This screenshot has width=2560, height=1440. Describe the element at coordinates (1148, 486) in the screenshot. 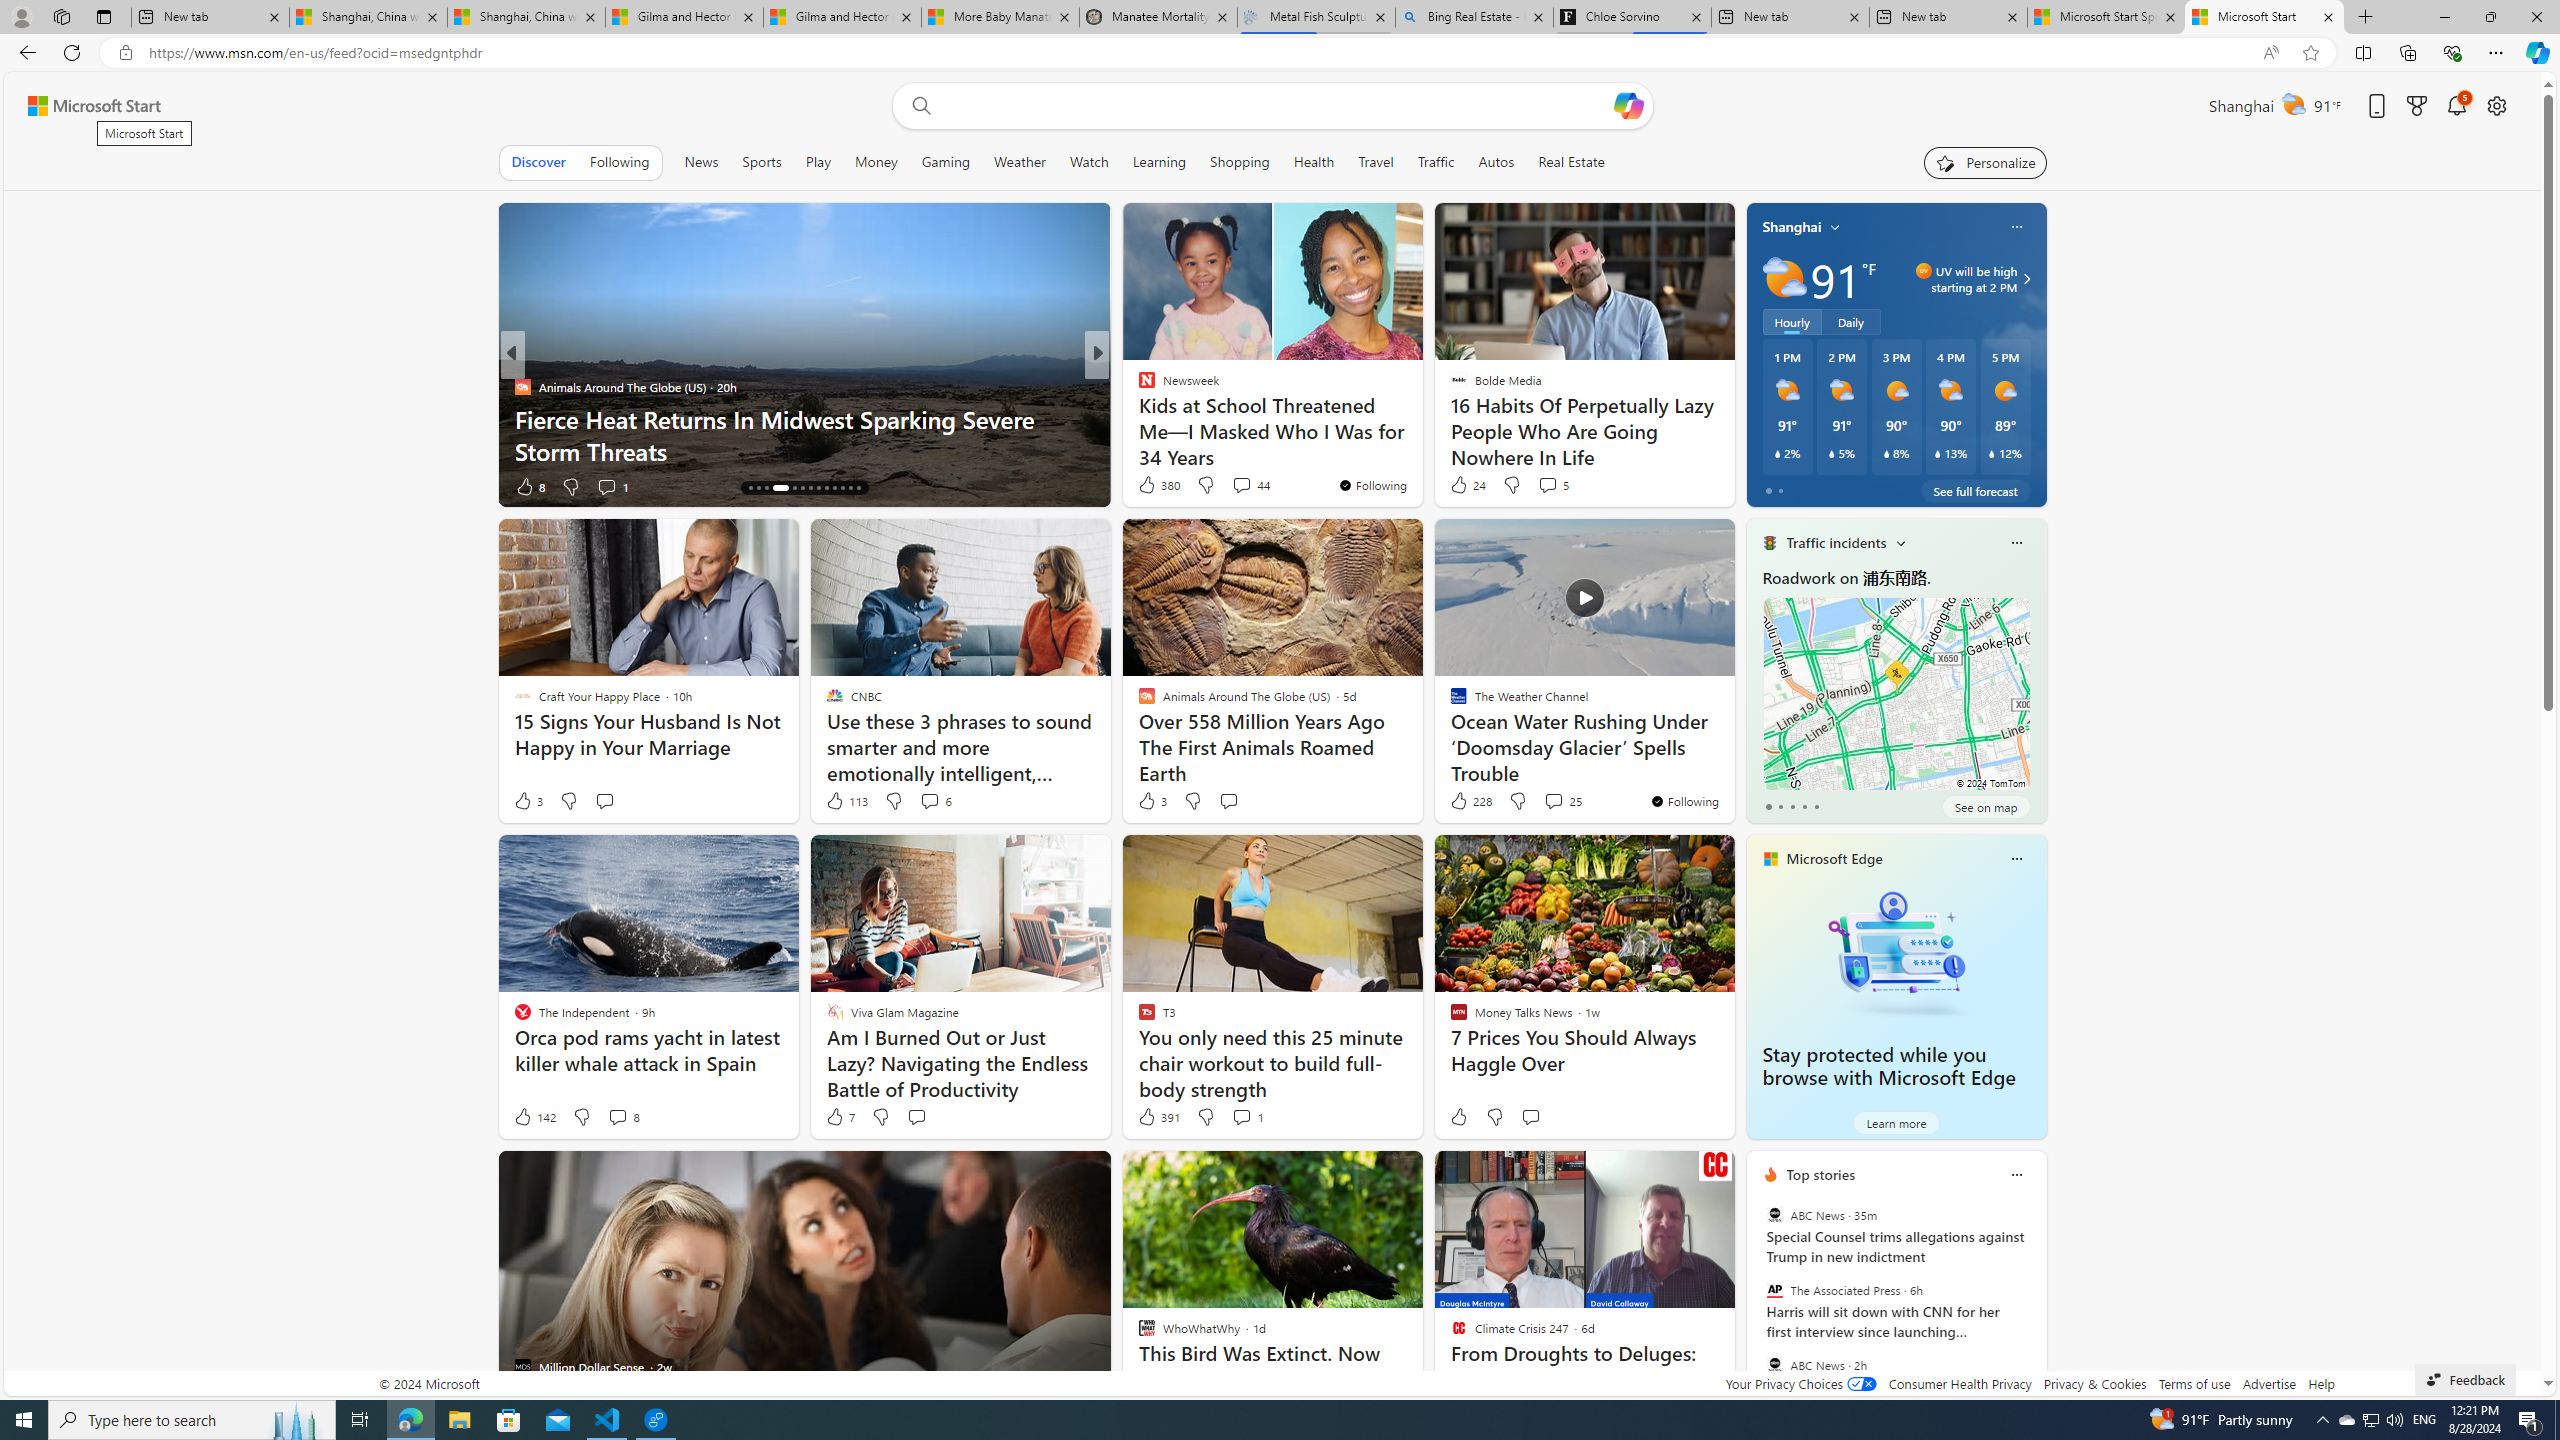

I see `13 Like` at that location.